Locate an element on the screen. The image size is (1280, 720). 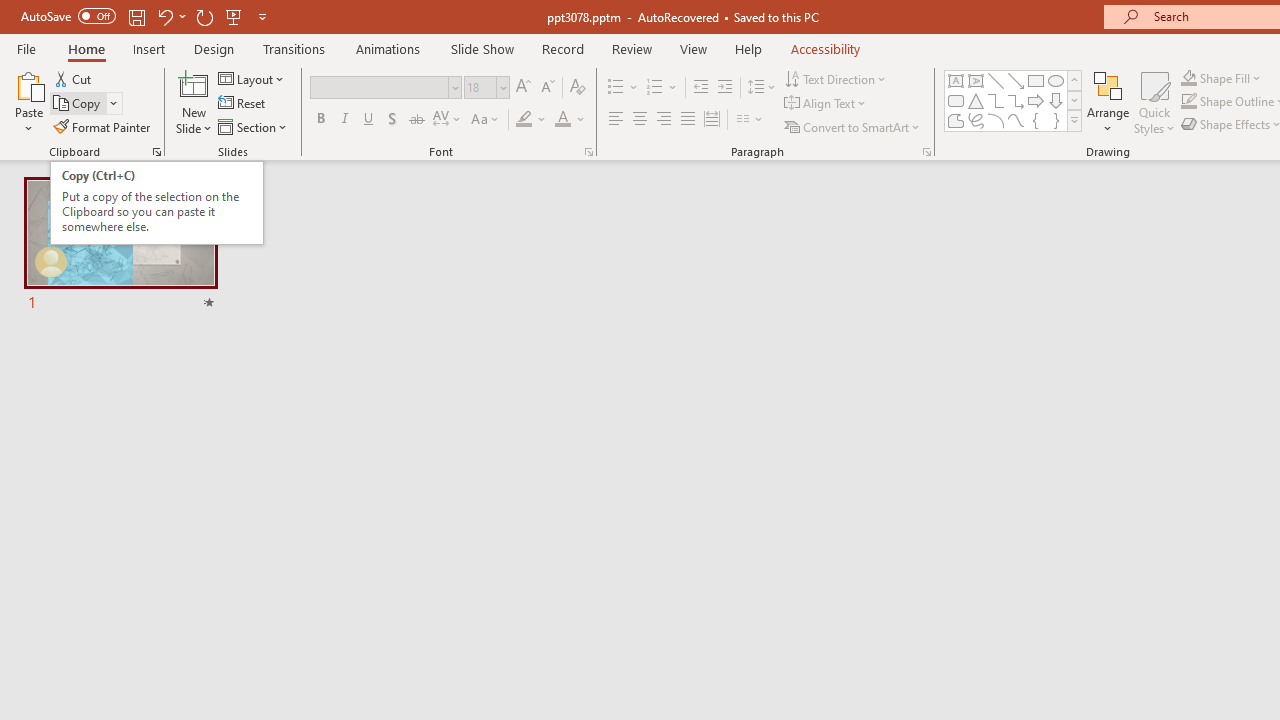
Layout is located at coordinates (252, 78).